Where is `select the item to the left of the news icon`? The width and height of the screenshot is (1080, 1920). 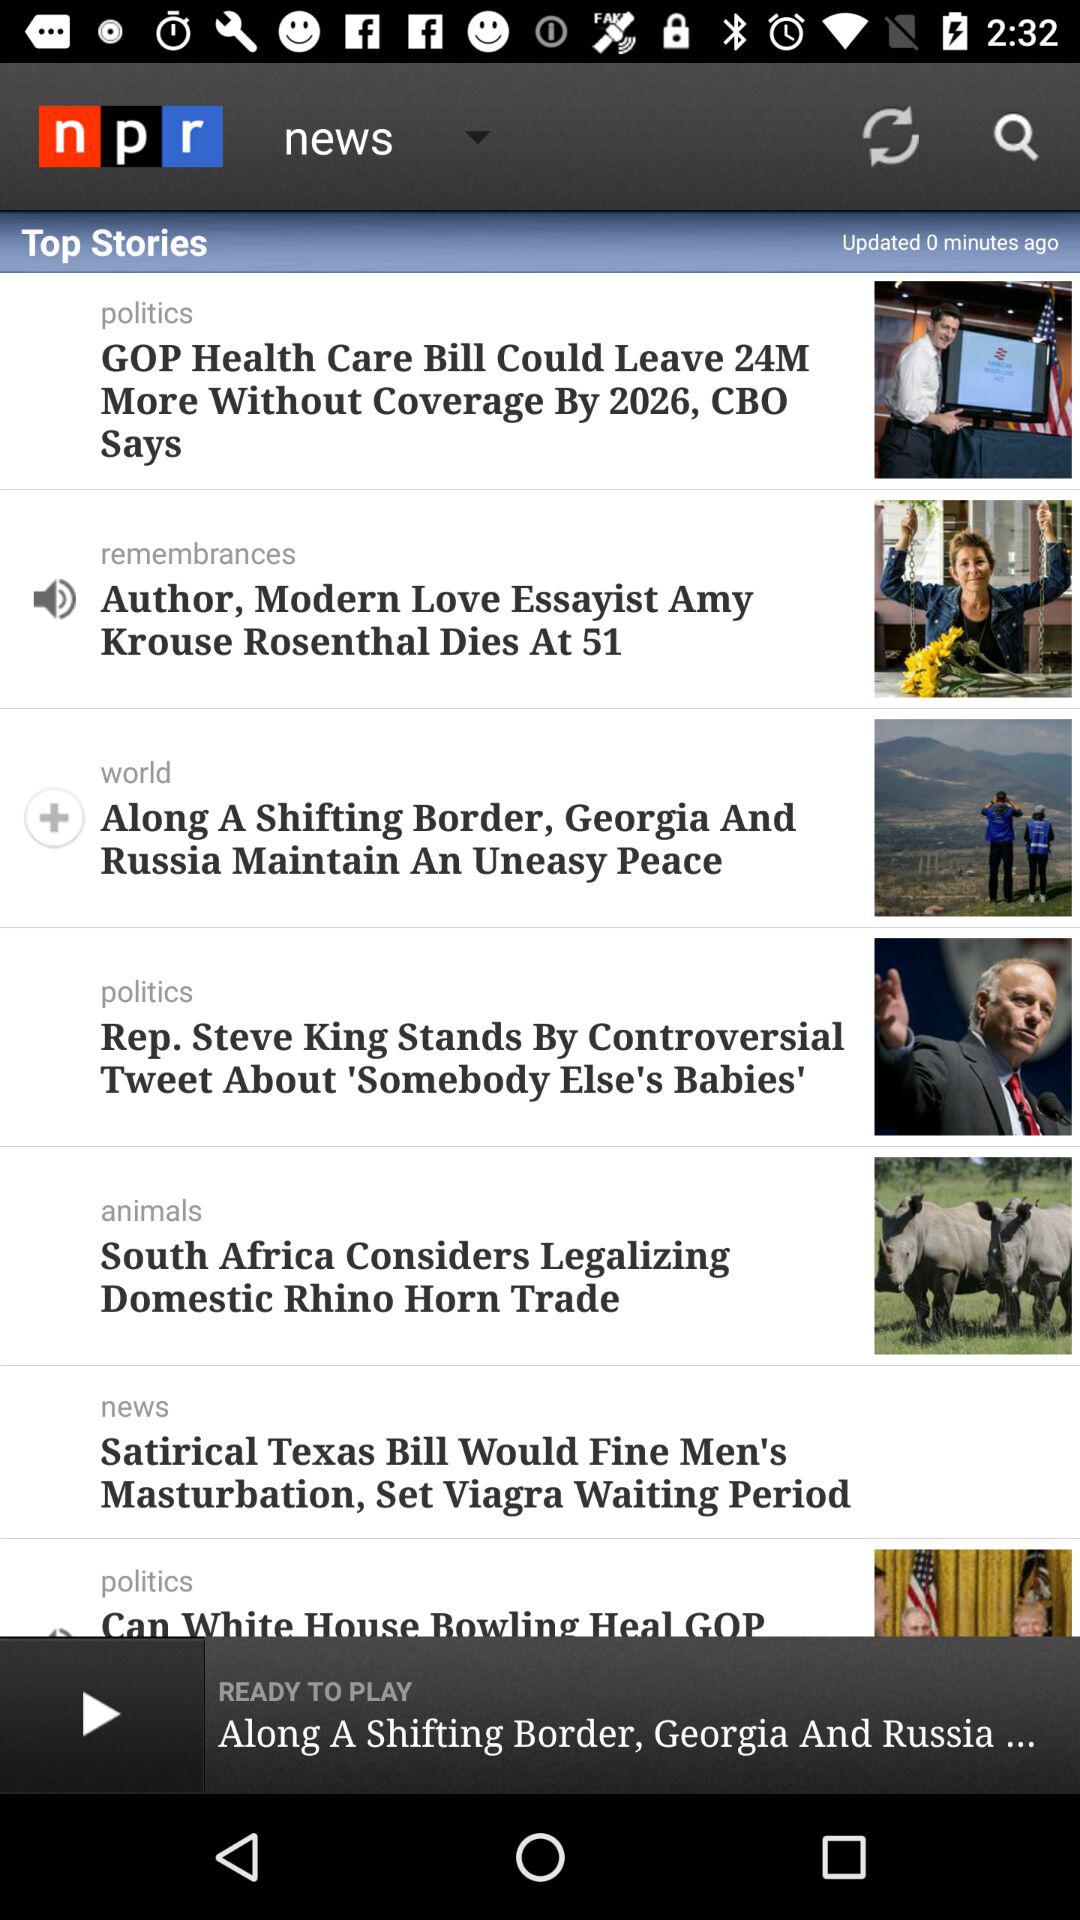
select the item to the left of the news icon is located at coordinates (130, 136).